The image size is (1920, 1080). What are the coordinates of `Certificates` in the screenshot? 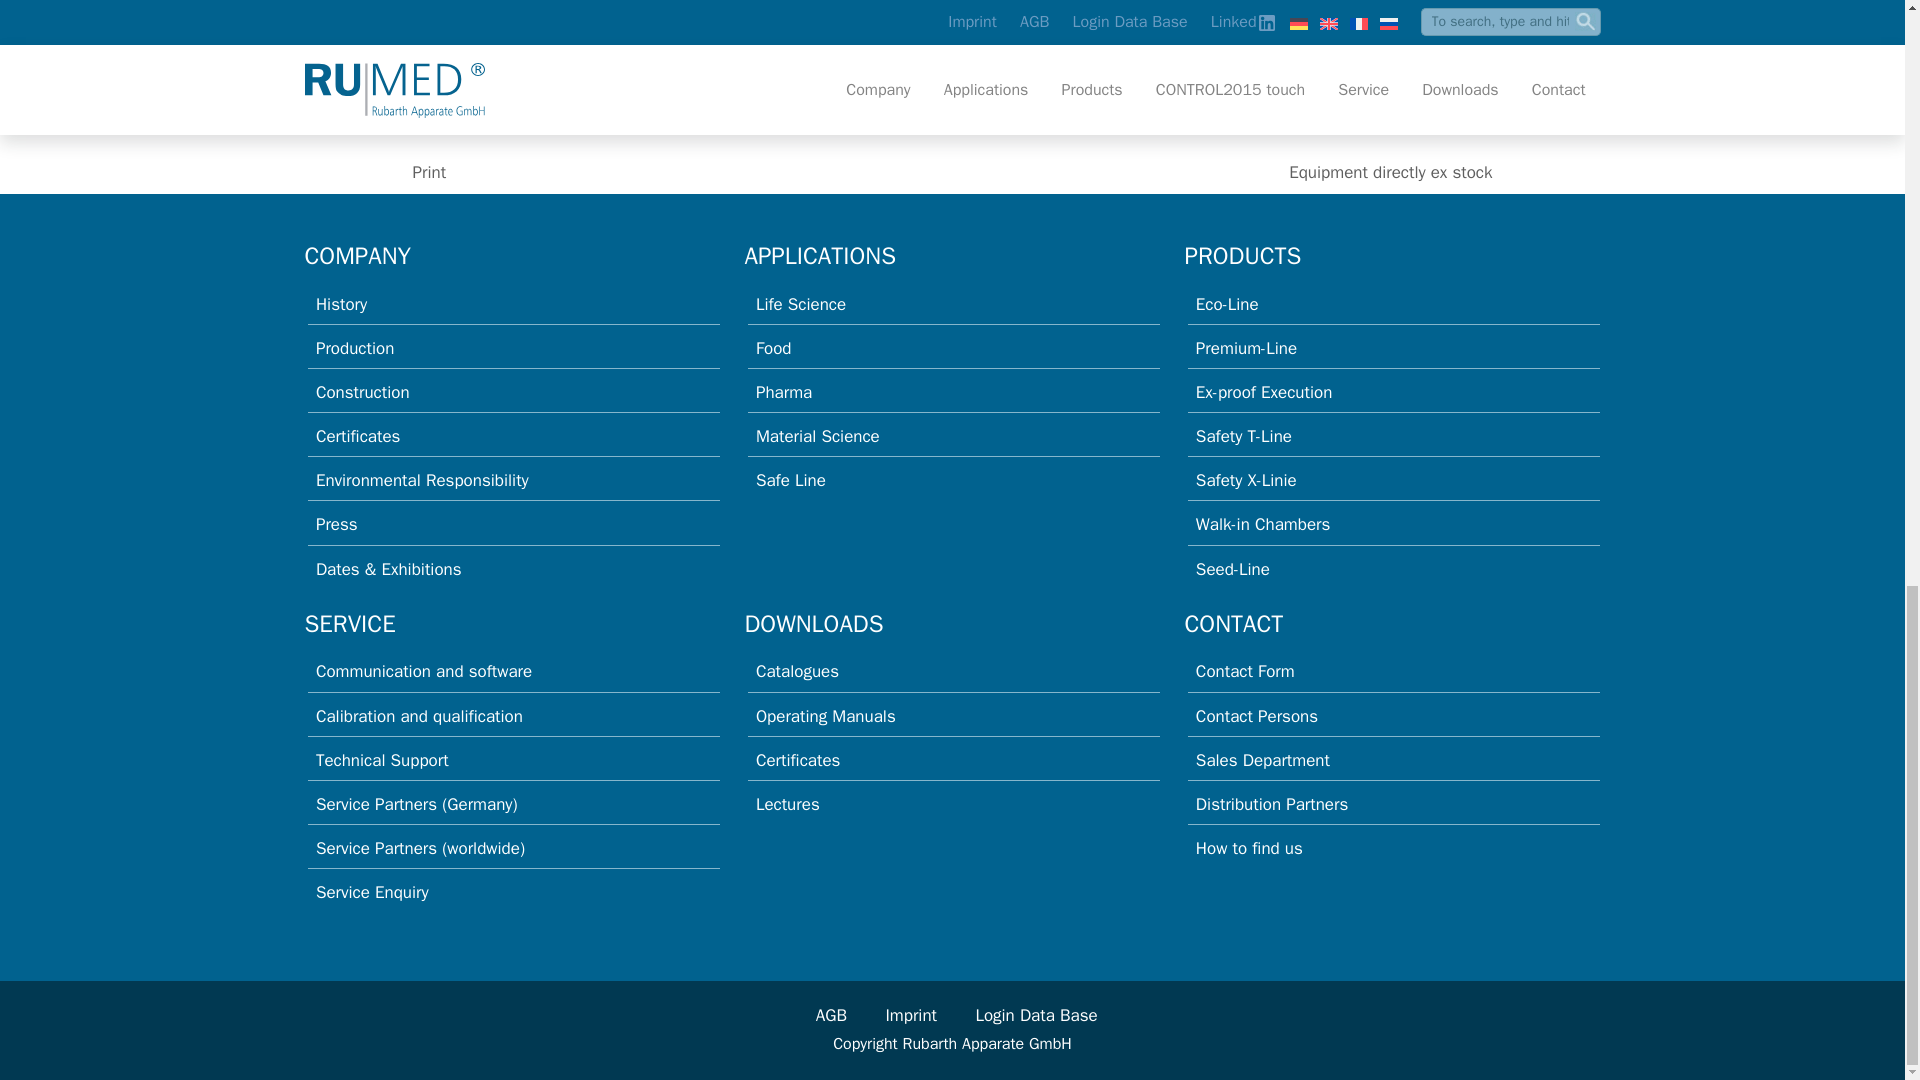 It's located at (358, 436).